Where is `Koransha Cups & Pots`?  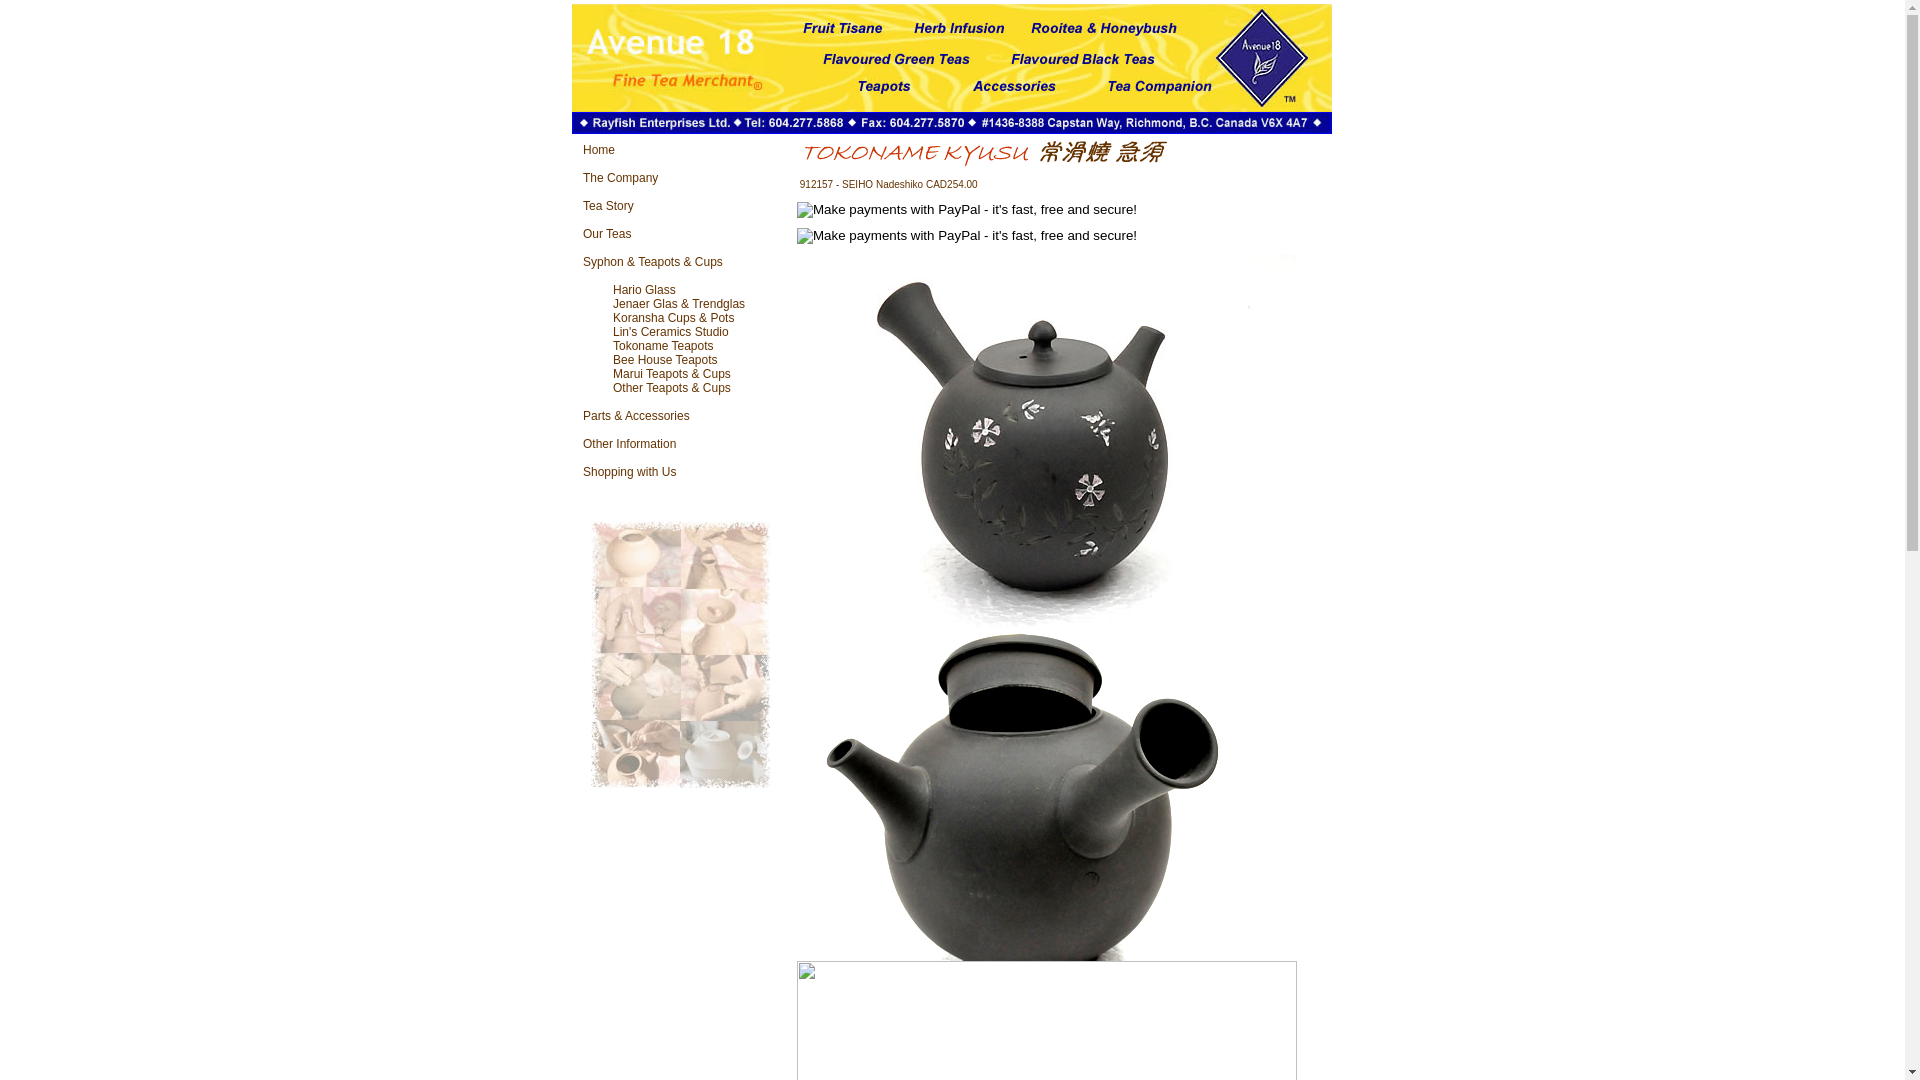 Koransha Cups & Pots is located at coordinates (674, 318).